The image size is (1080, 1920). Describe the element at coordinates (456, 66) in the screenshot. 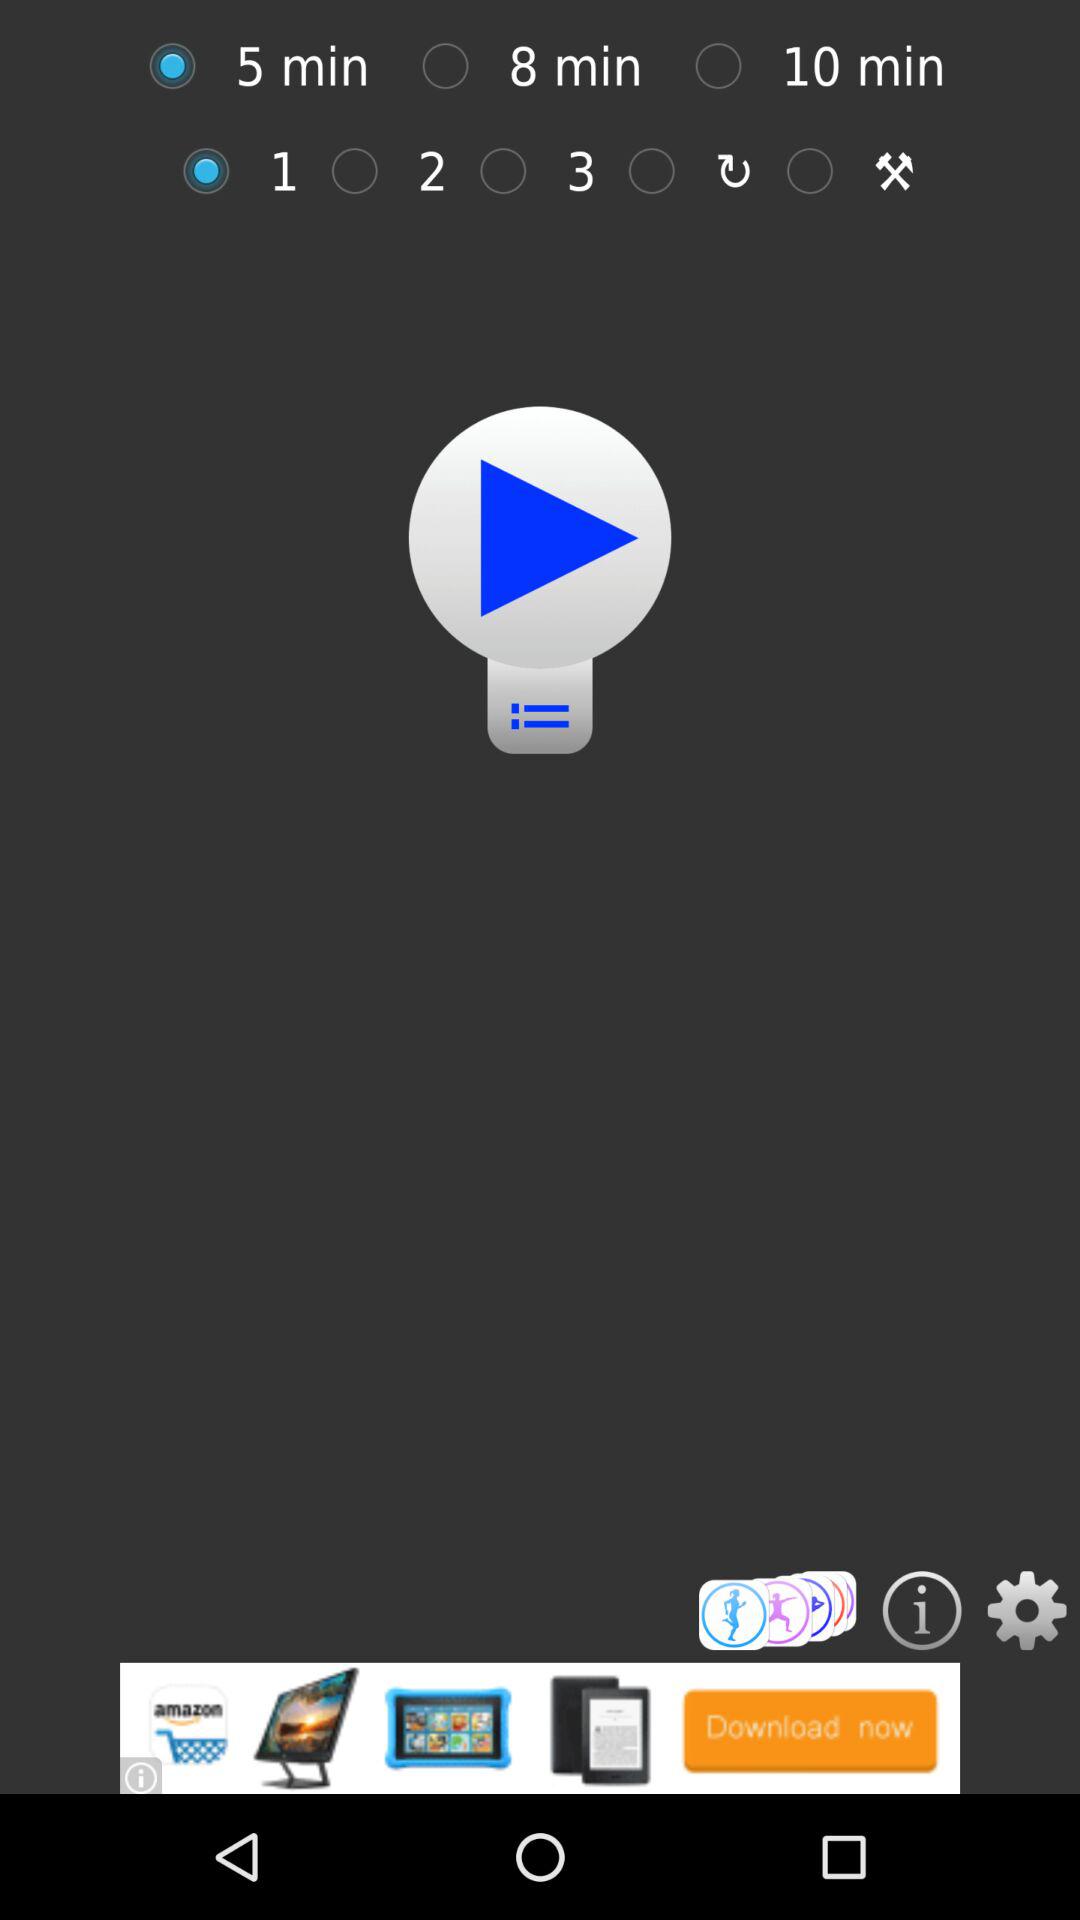

I see `selection button` at that location.